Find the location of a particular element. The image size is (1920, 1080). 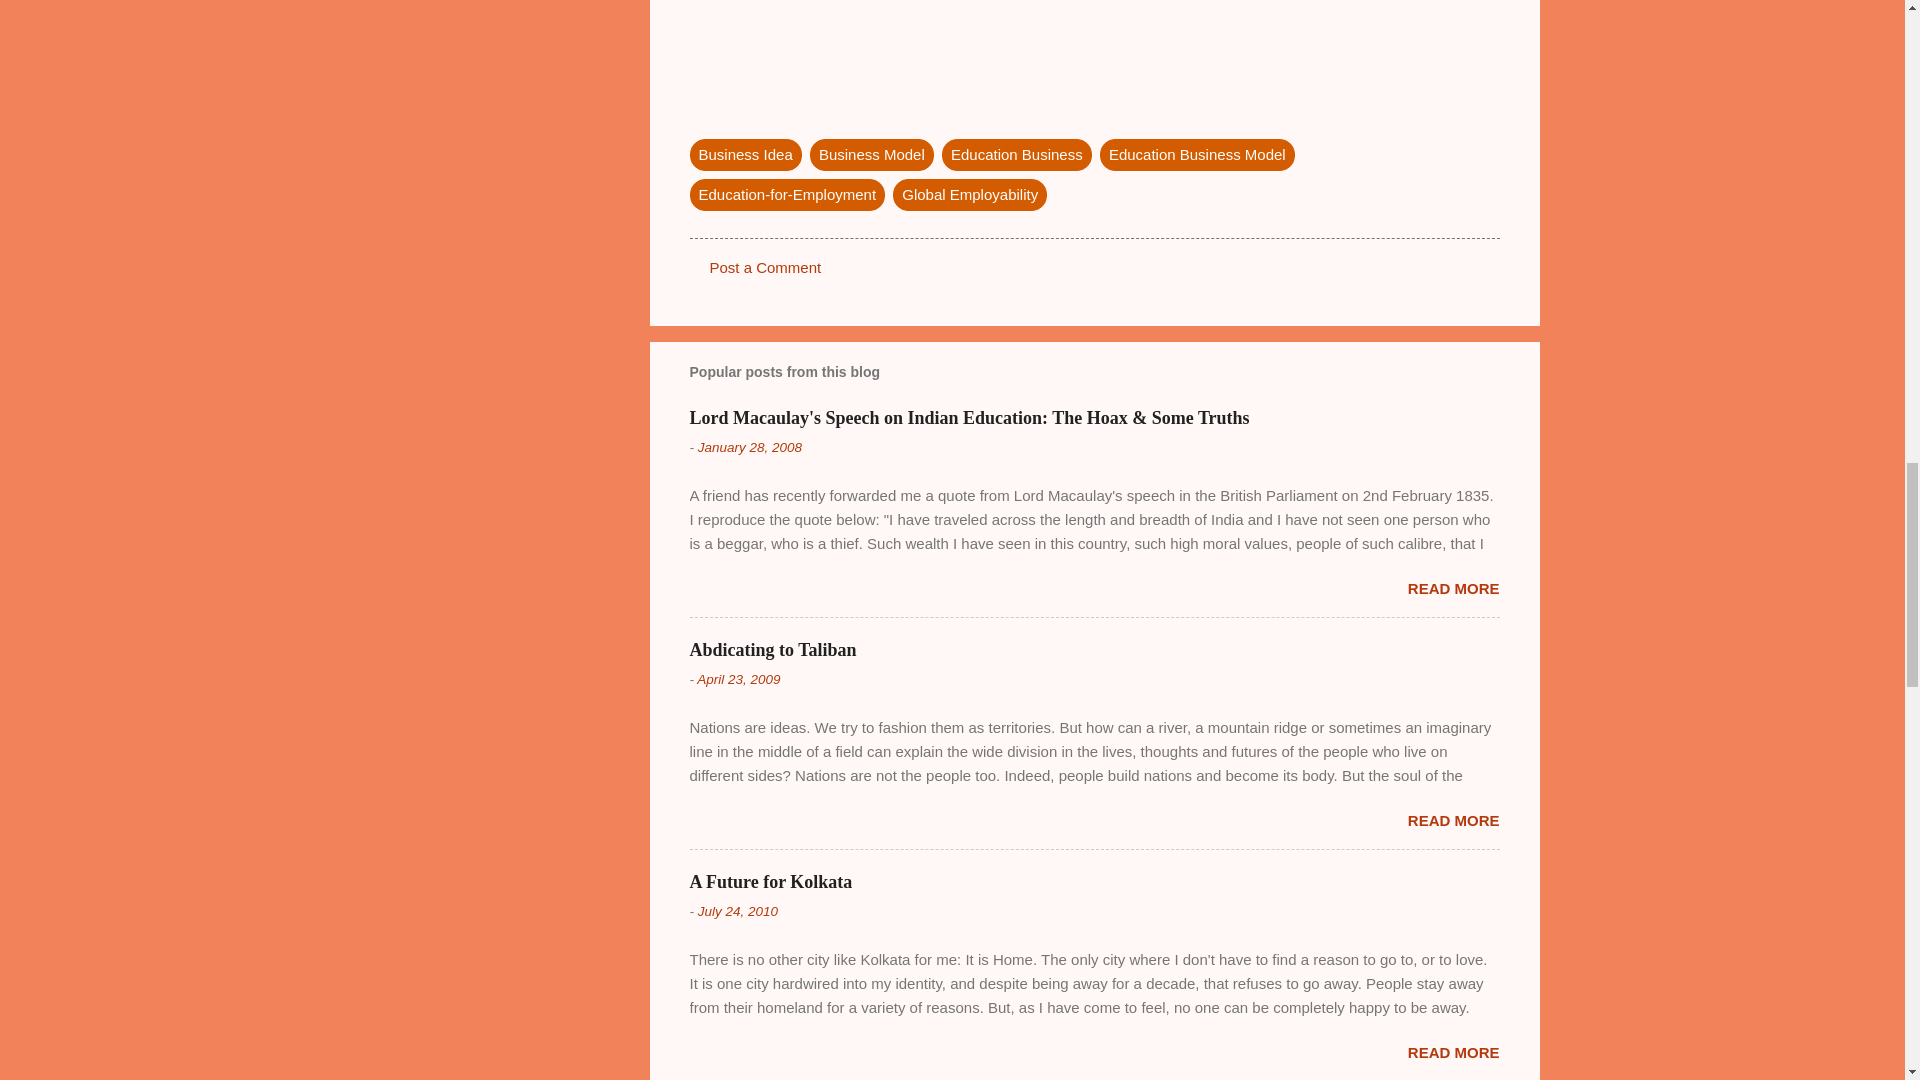

Business Idea is located at coordinates (746, 154).